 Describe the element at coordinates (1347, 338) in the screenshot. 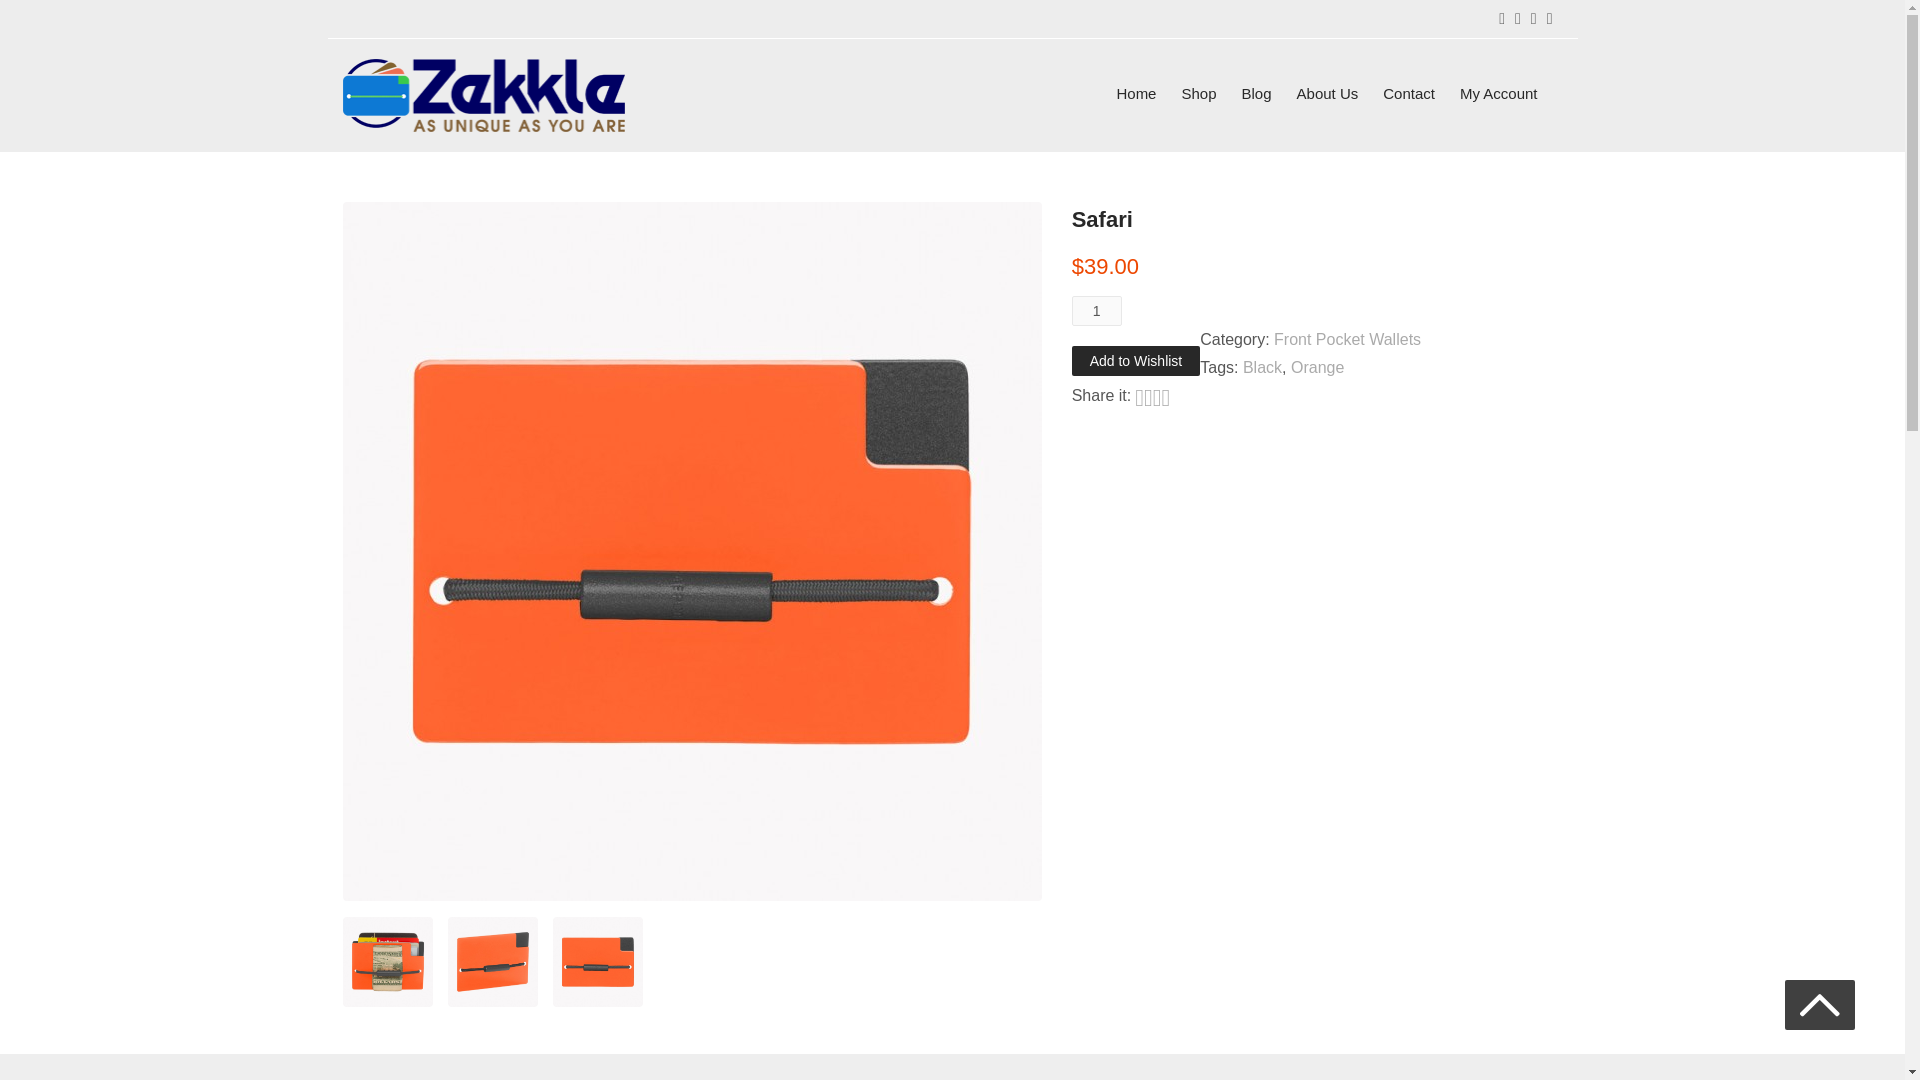

I see `Front Pocket Wallets` at that location.